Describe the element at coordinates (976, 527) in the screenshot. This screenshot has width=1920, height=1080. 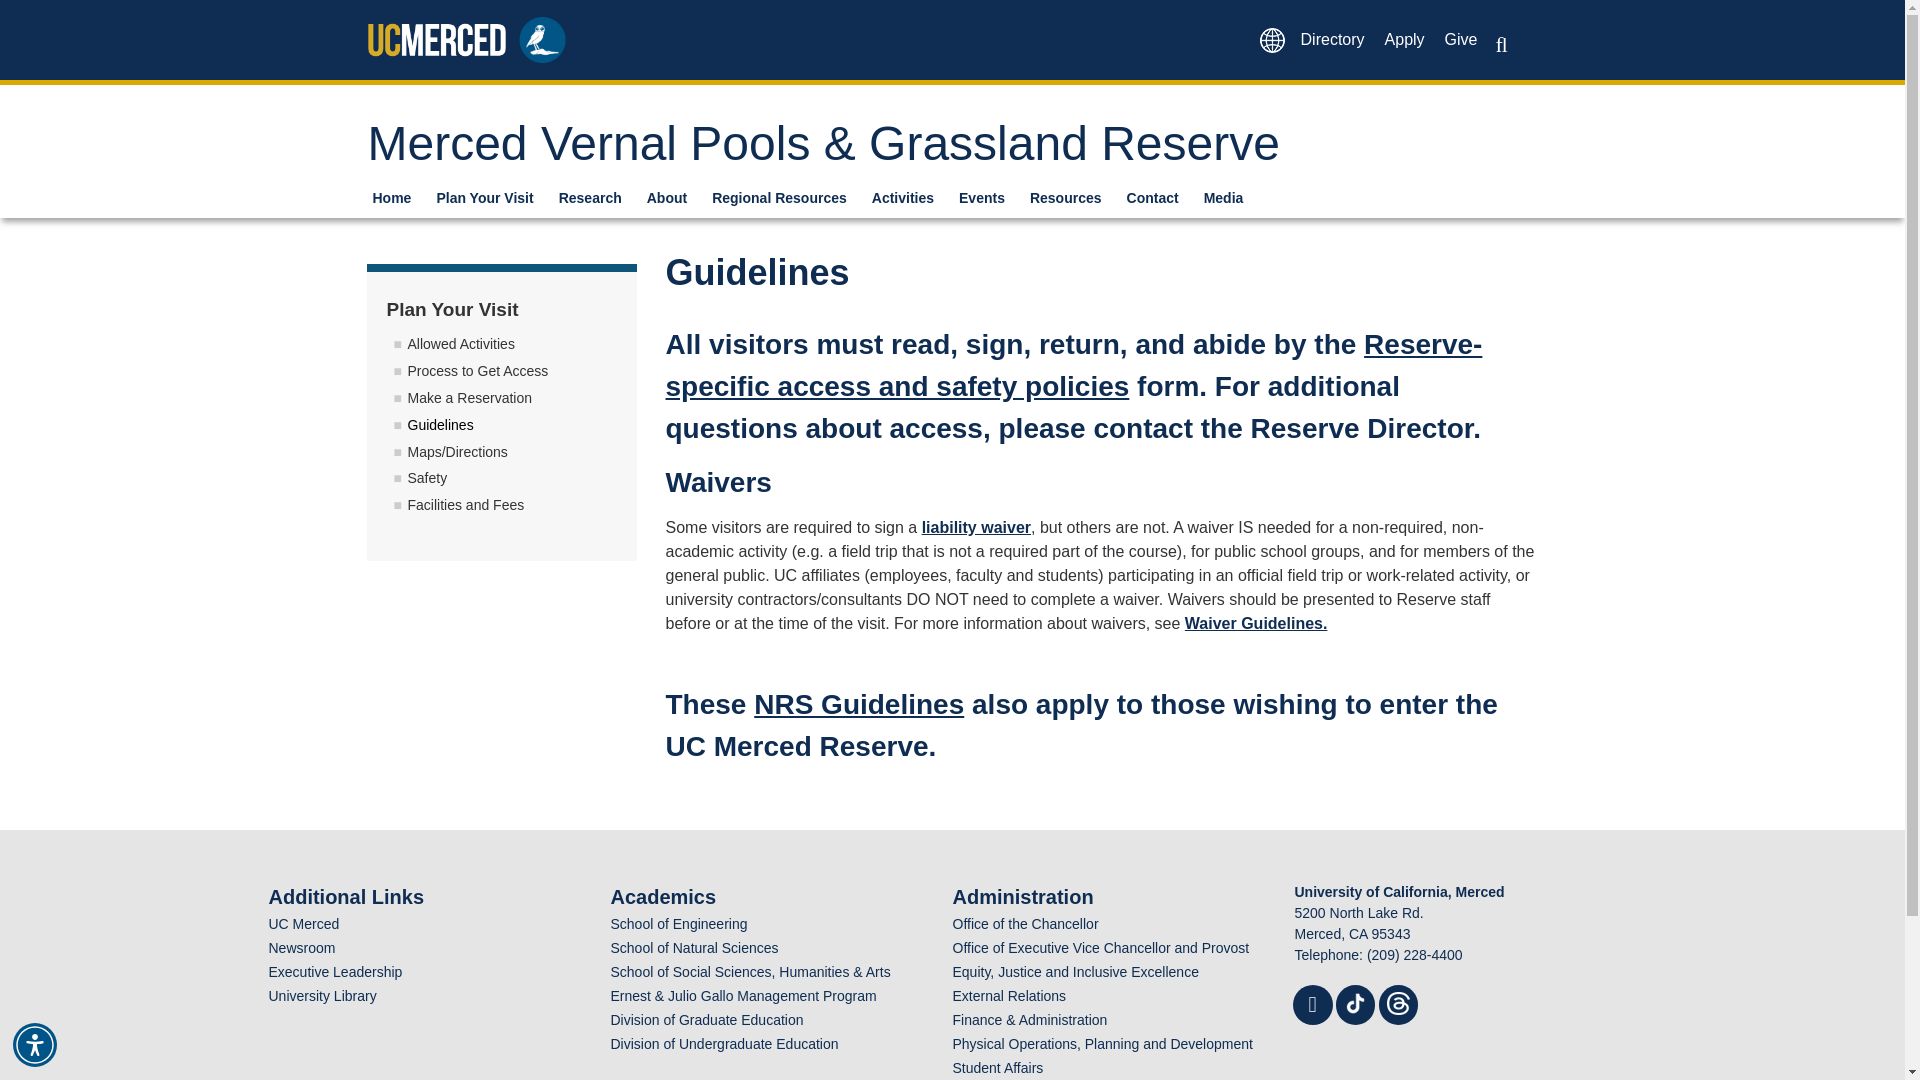
I see `liability waiver` at that location.